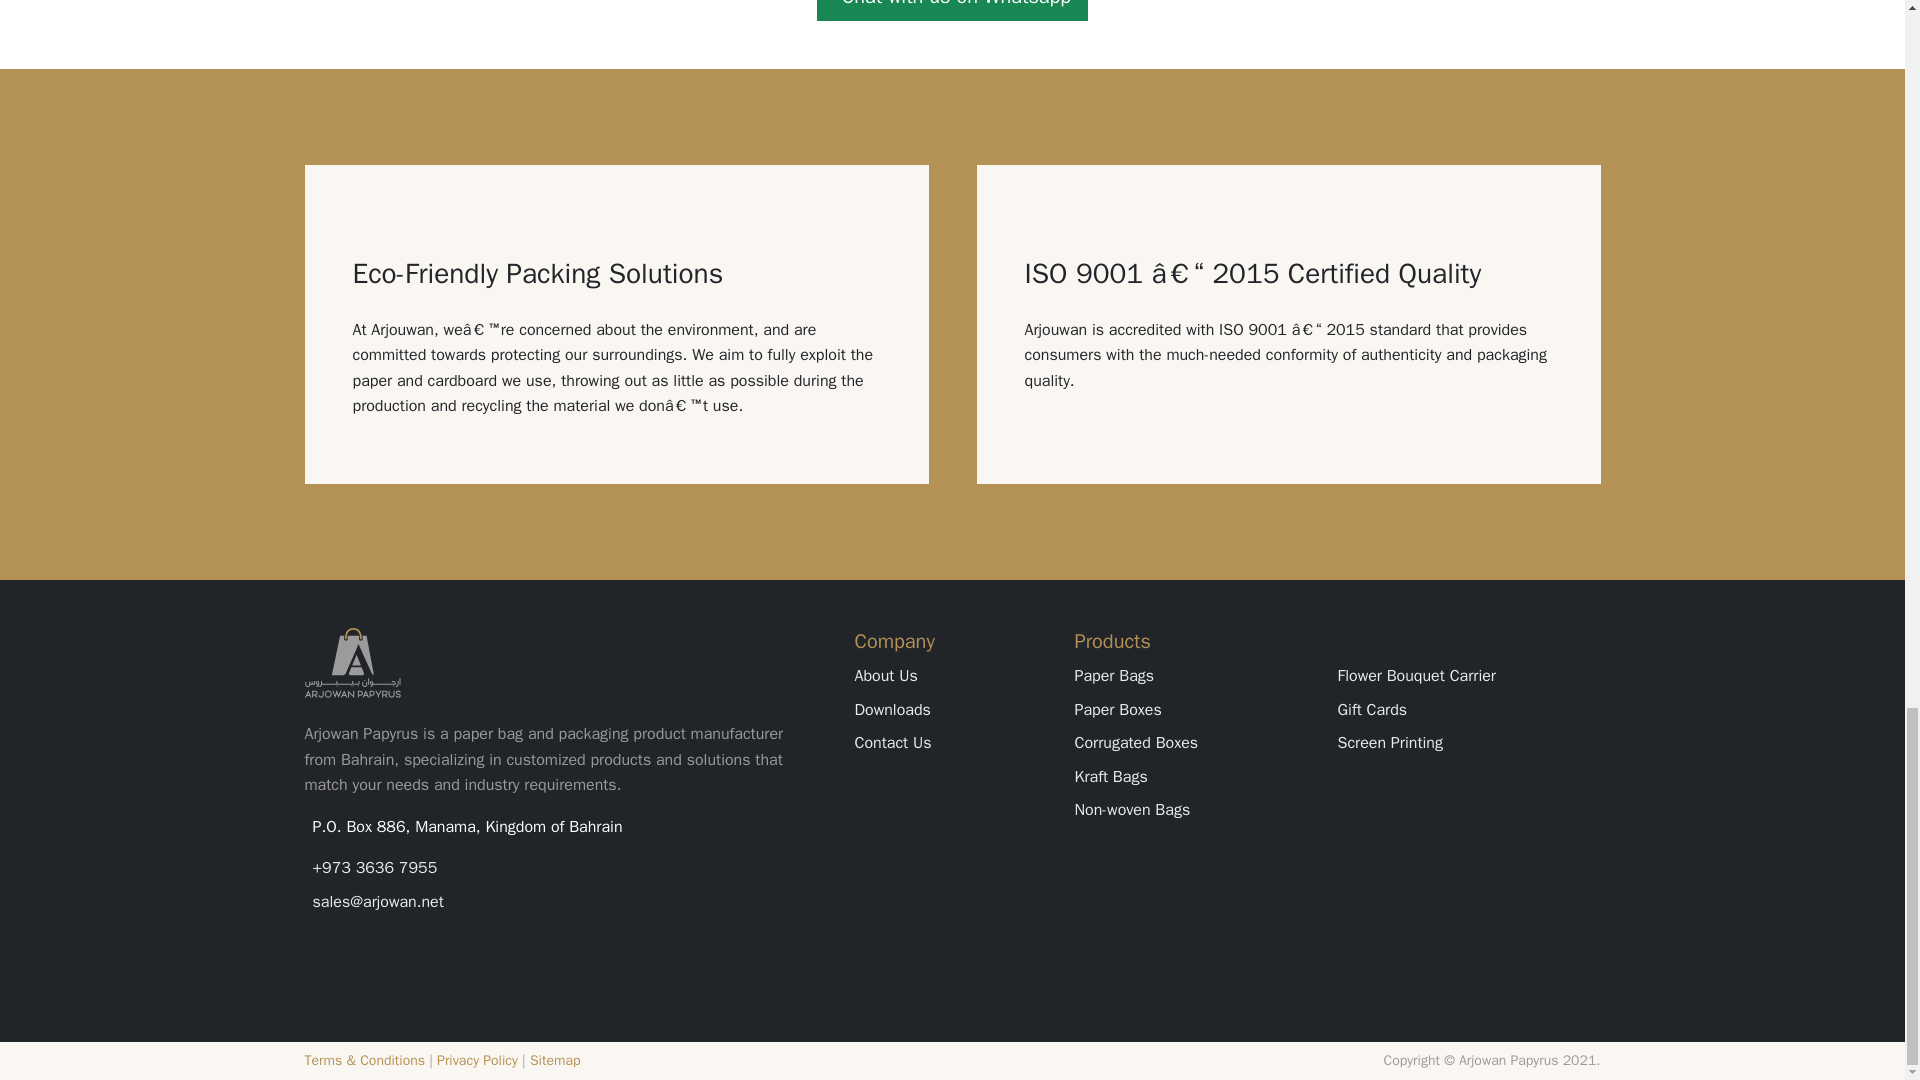  Describe the element at coordinates (886, 676) in the screenshot. I see `About Us` at that location.